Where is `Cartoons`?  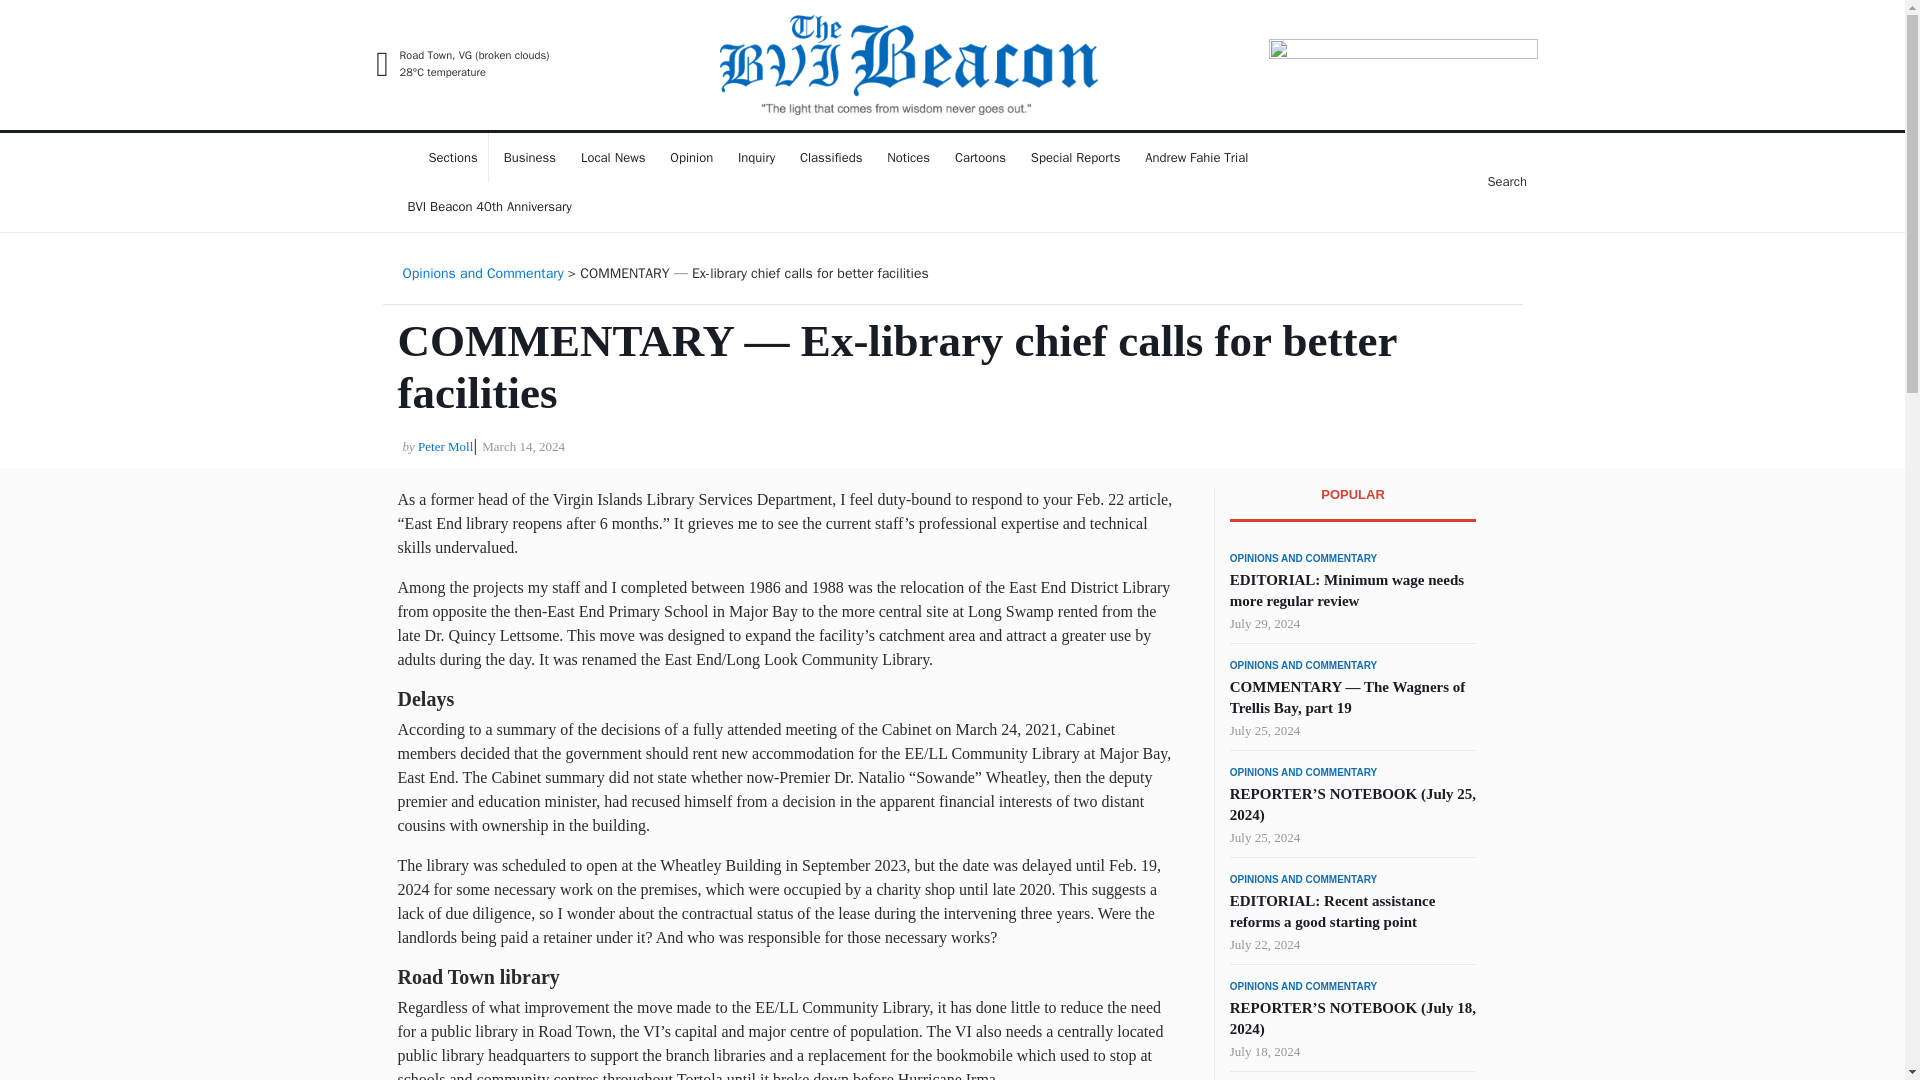
Cartoons is located at coordinates (980, 157).